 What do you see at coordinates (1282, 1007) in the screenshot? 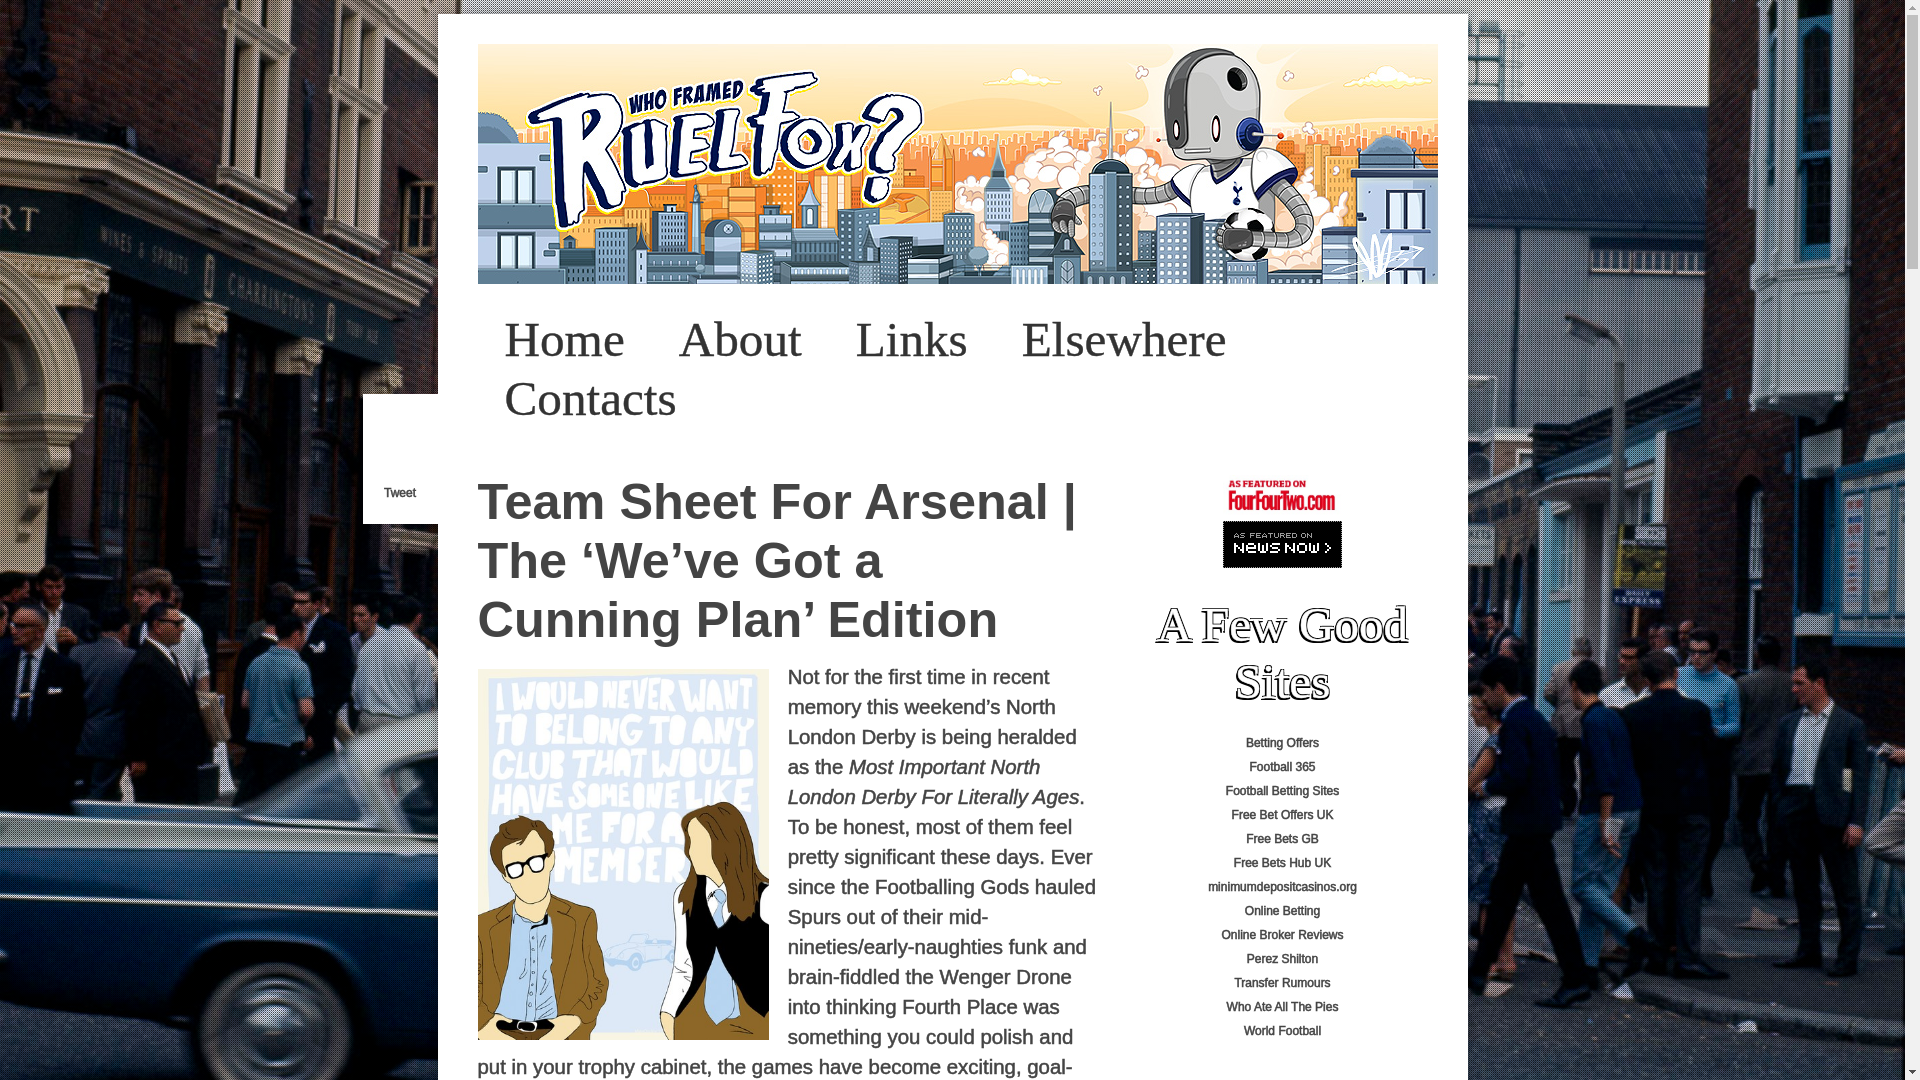
I see `Who Ate All The Pies` at bounding box center [1282, 1007].